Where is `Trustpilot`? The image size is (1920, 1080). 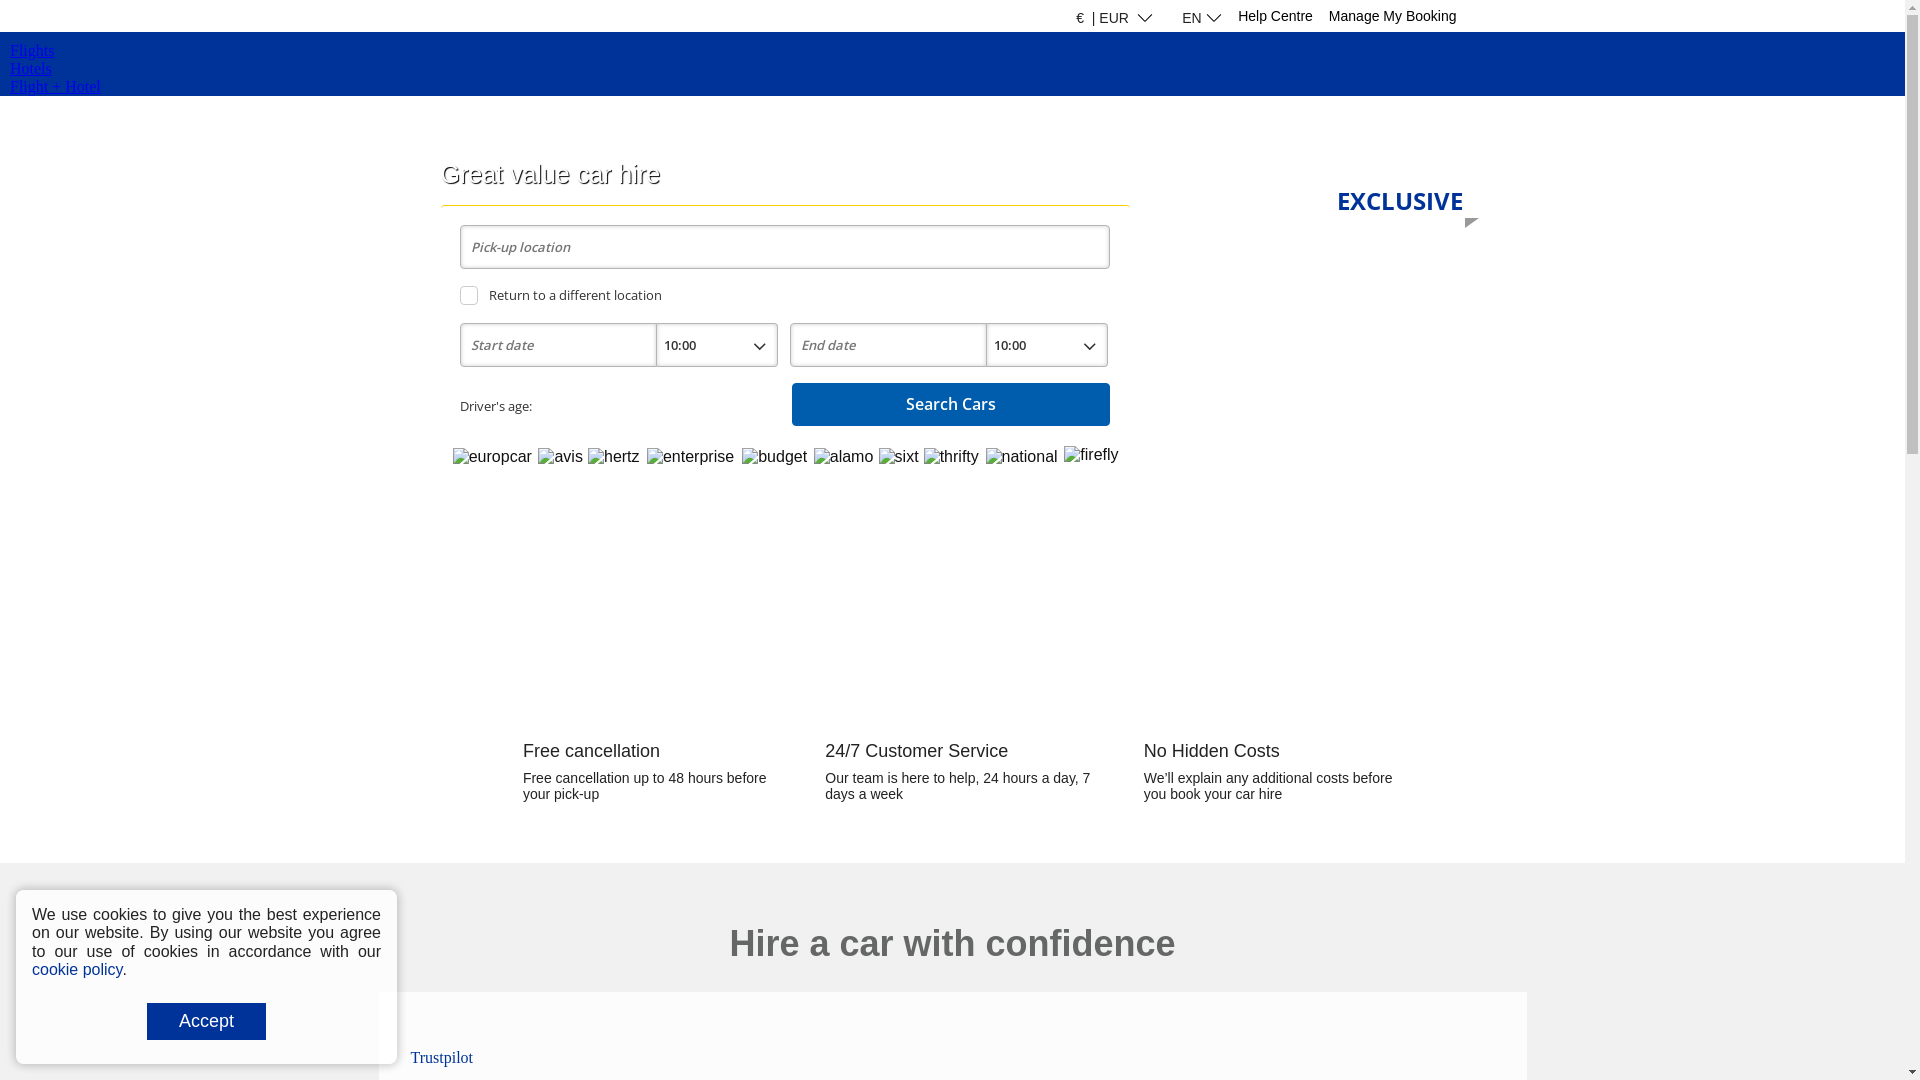 Trustpilot is located at coordinates (442, 1058).